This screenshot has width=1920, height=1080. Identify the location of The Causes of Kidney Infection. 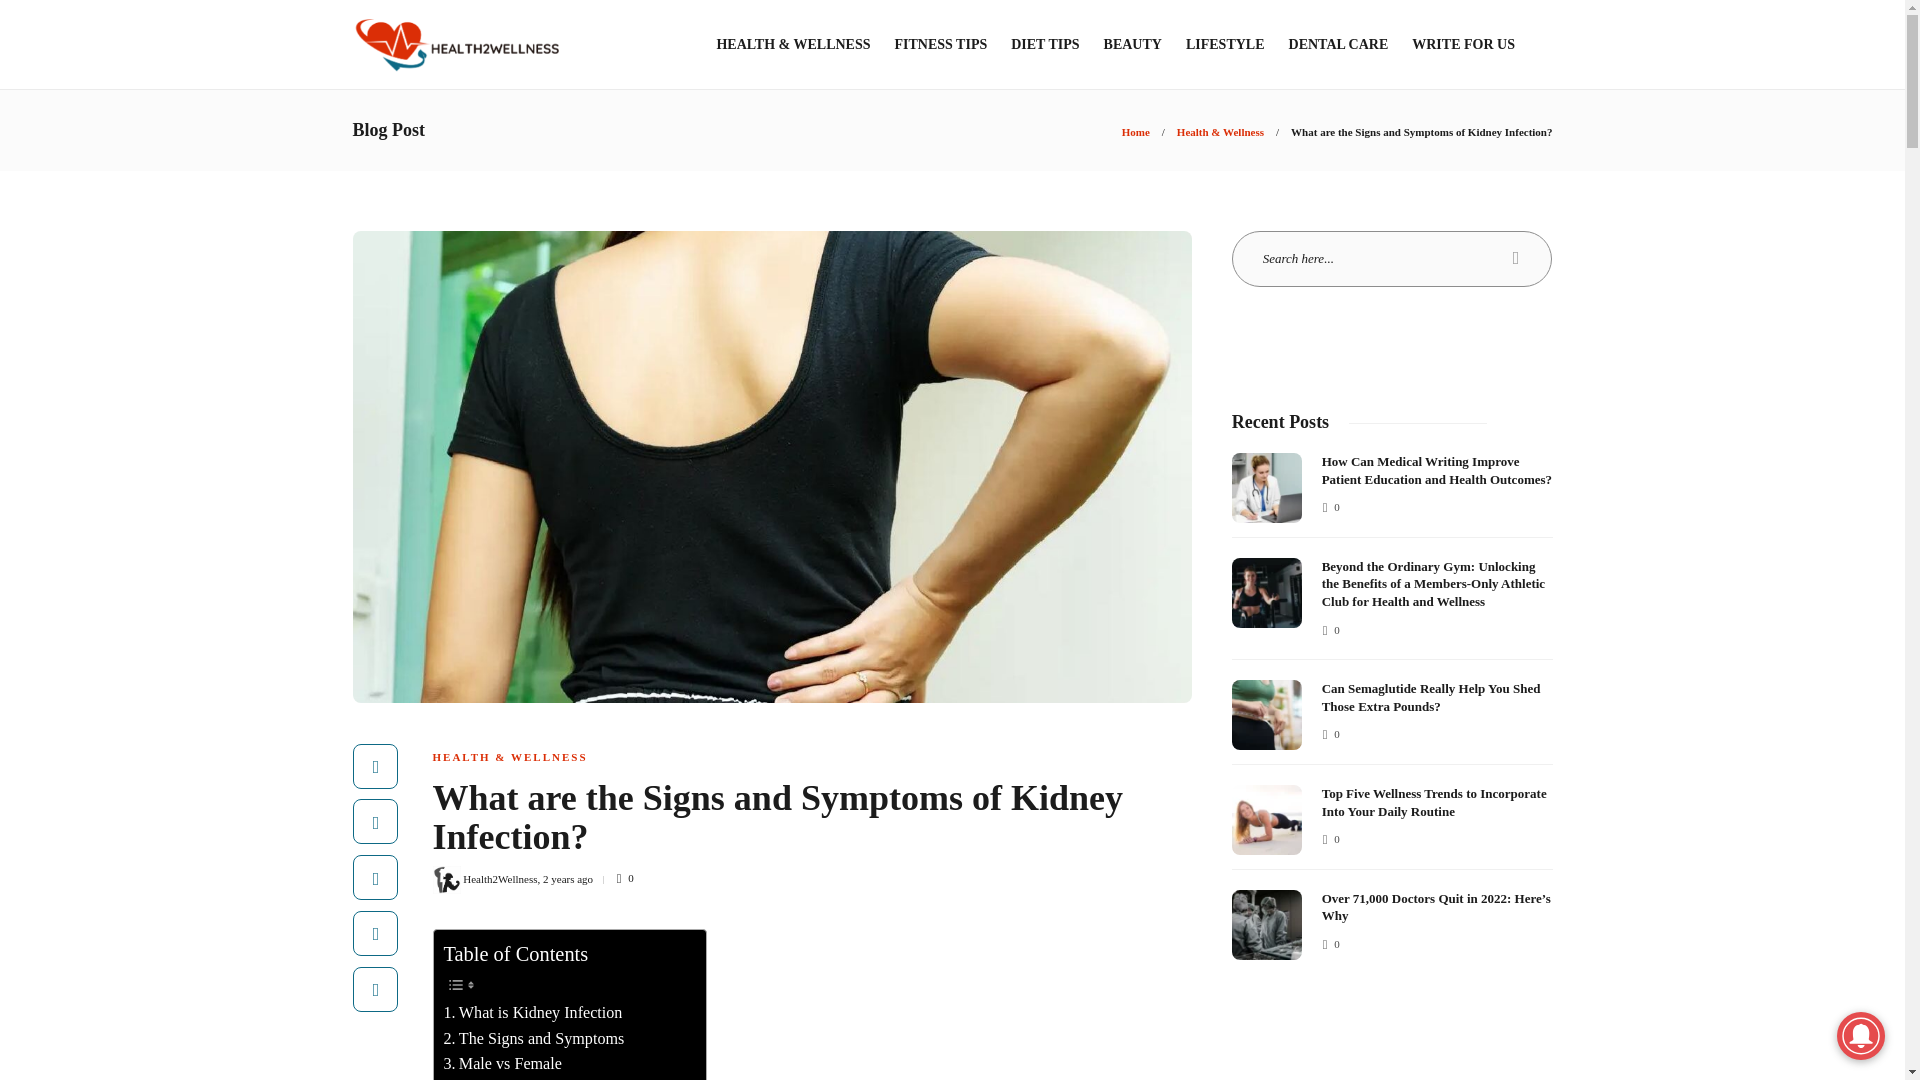
(554, 1078).